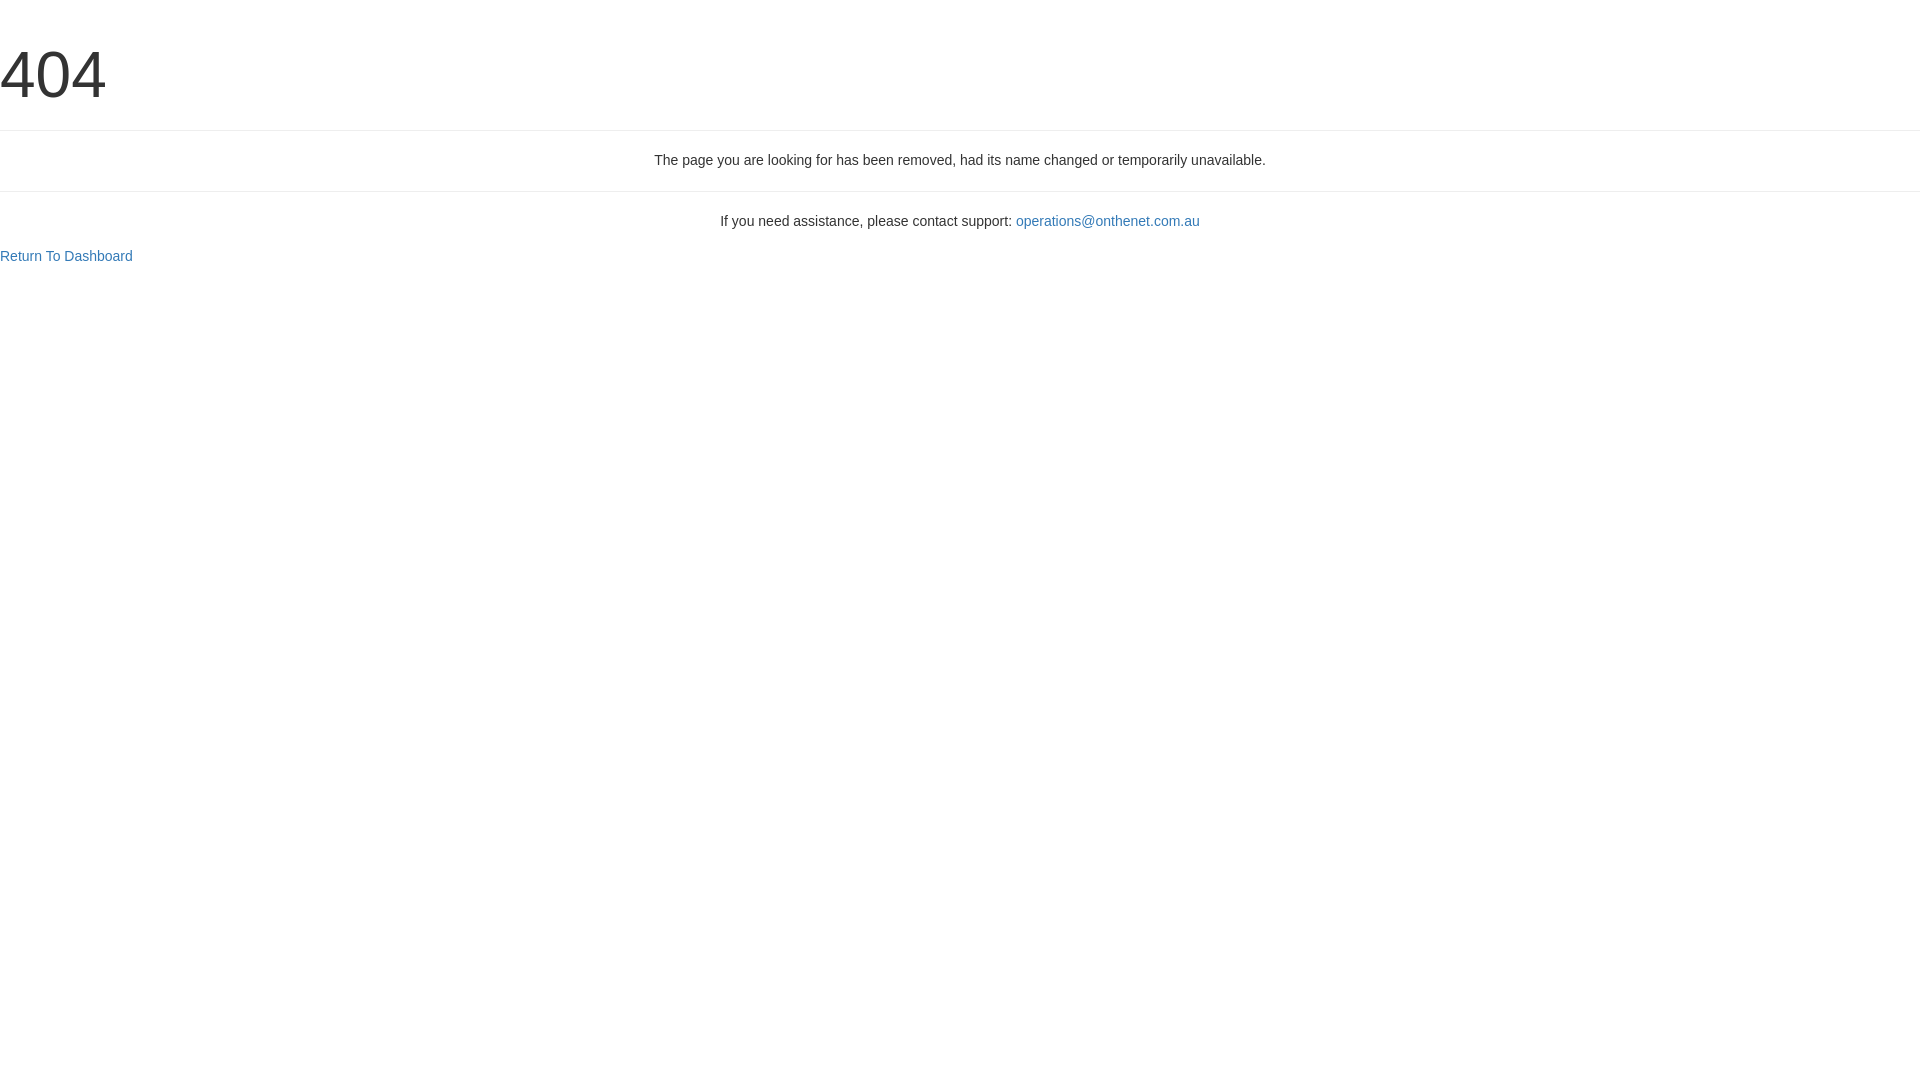 This screenshot has width=1920, height=1080. What do you see at coordinates (1108, 221) in the screenshot?
I see `operations@onthenet.com.au` at bounding box center [1108, 221].